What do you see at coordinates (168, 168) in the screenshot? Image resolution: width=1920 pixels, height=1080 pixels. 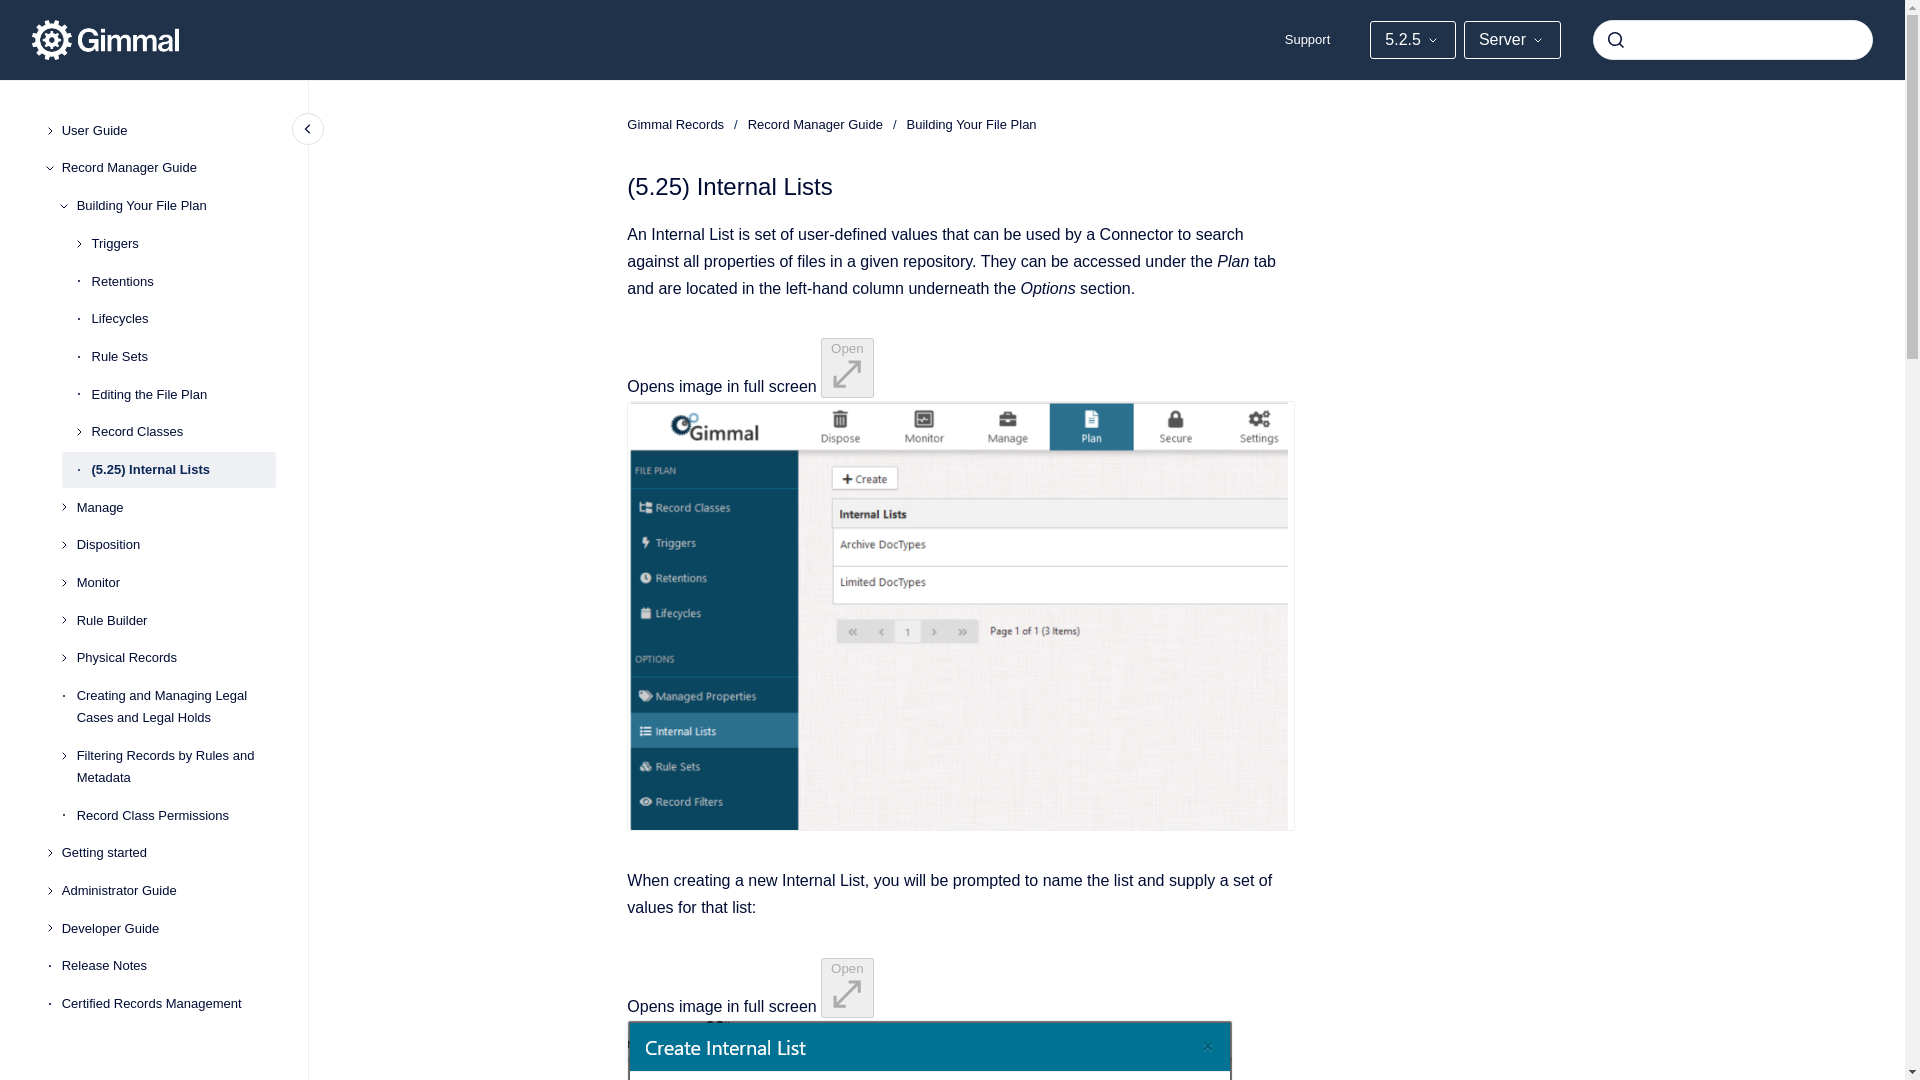 I see `Record Manager Guide` at bounding box center [168, 168].